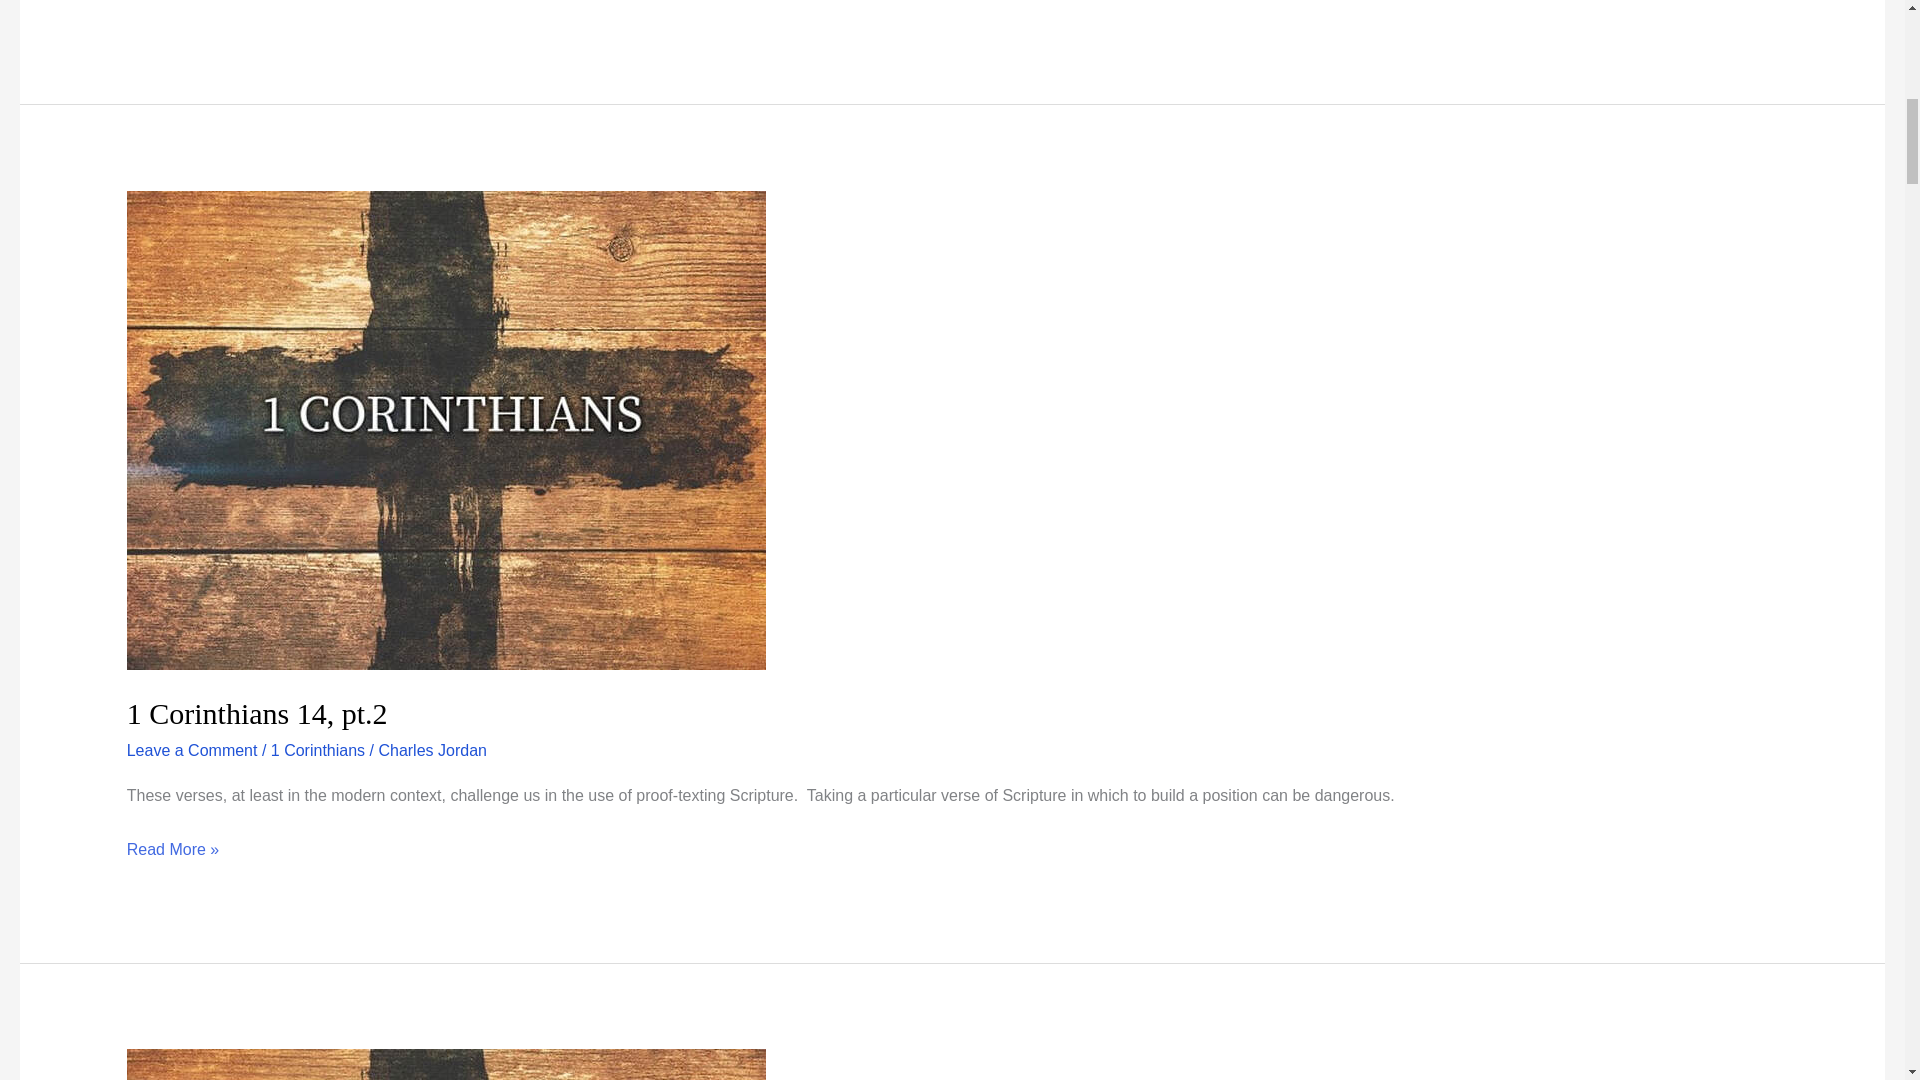 This screenshot has height=1080, width=1920. I want to click on View all posts by Charles Jordan, so click(432, 750).